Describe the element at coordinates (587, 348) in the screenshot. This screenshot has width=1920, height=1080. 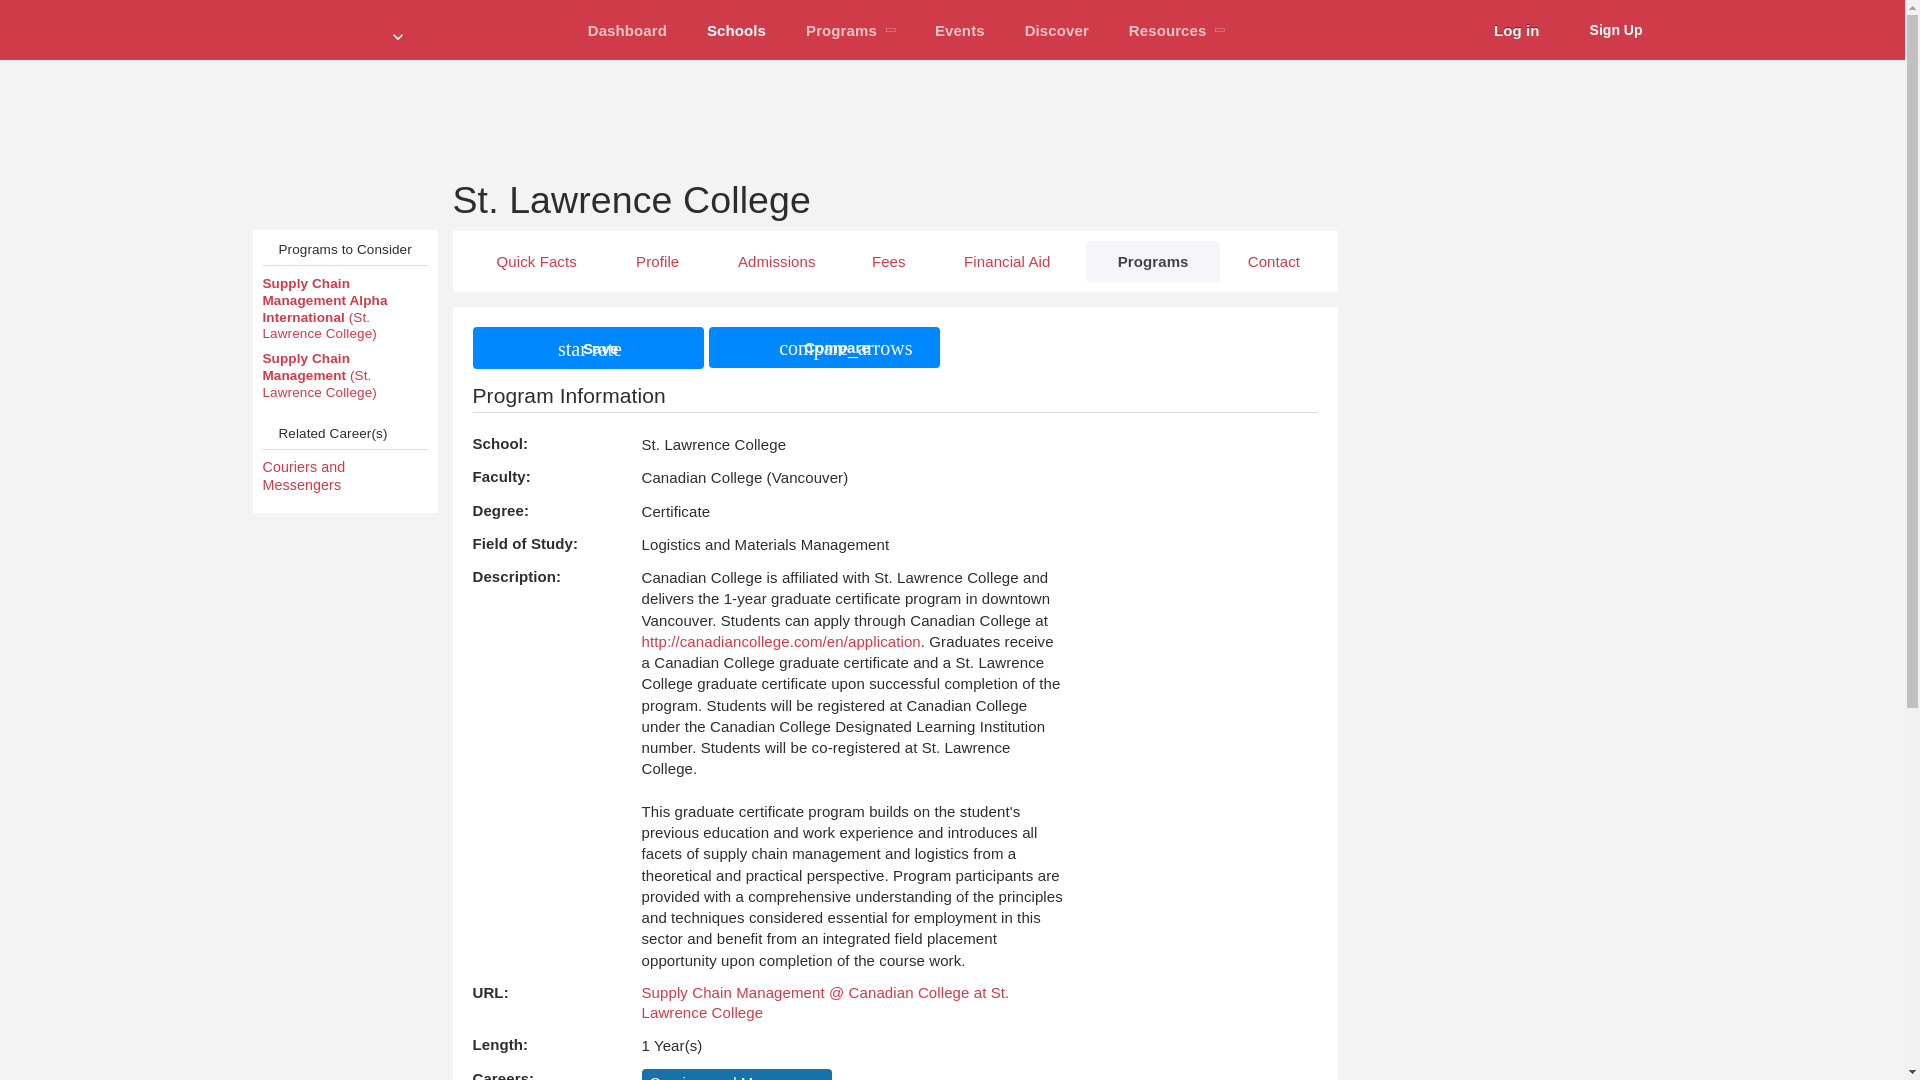
I see `Save` at that location.